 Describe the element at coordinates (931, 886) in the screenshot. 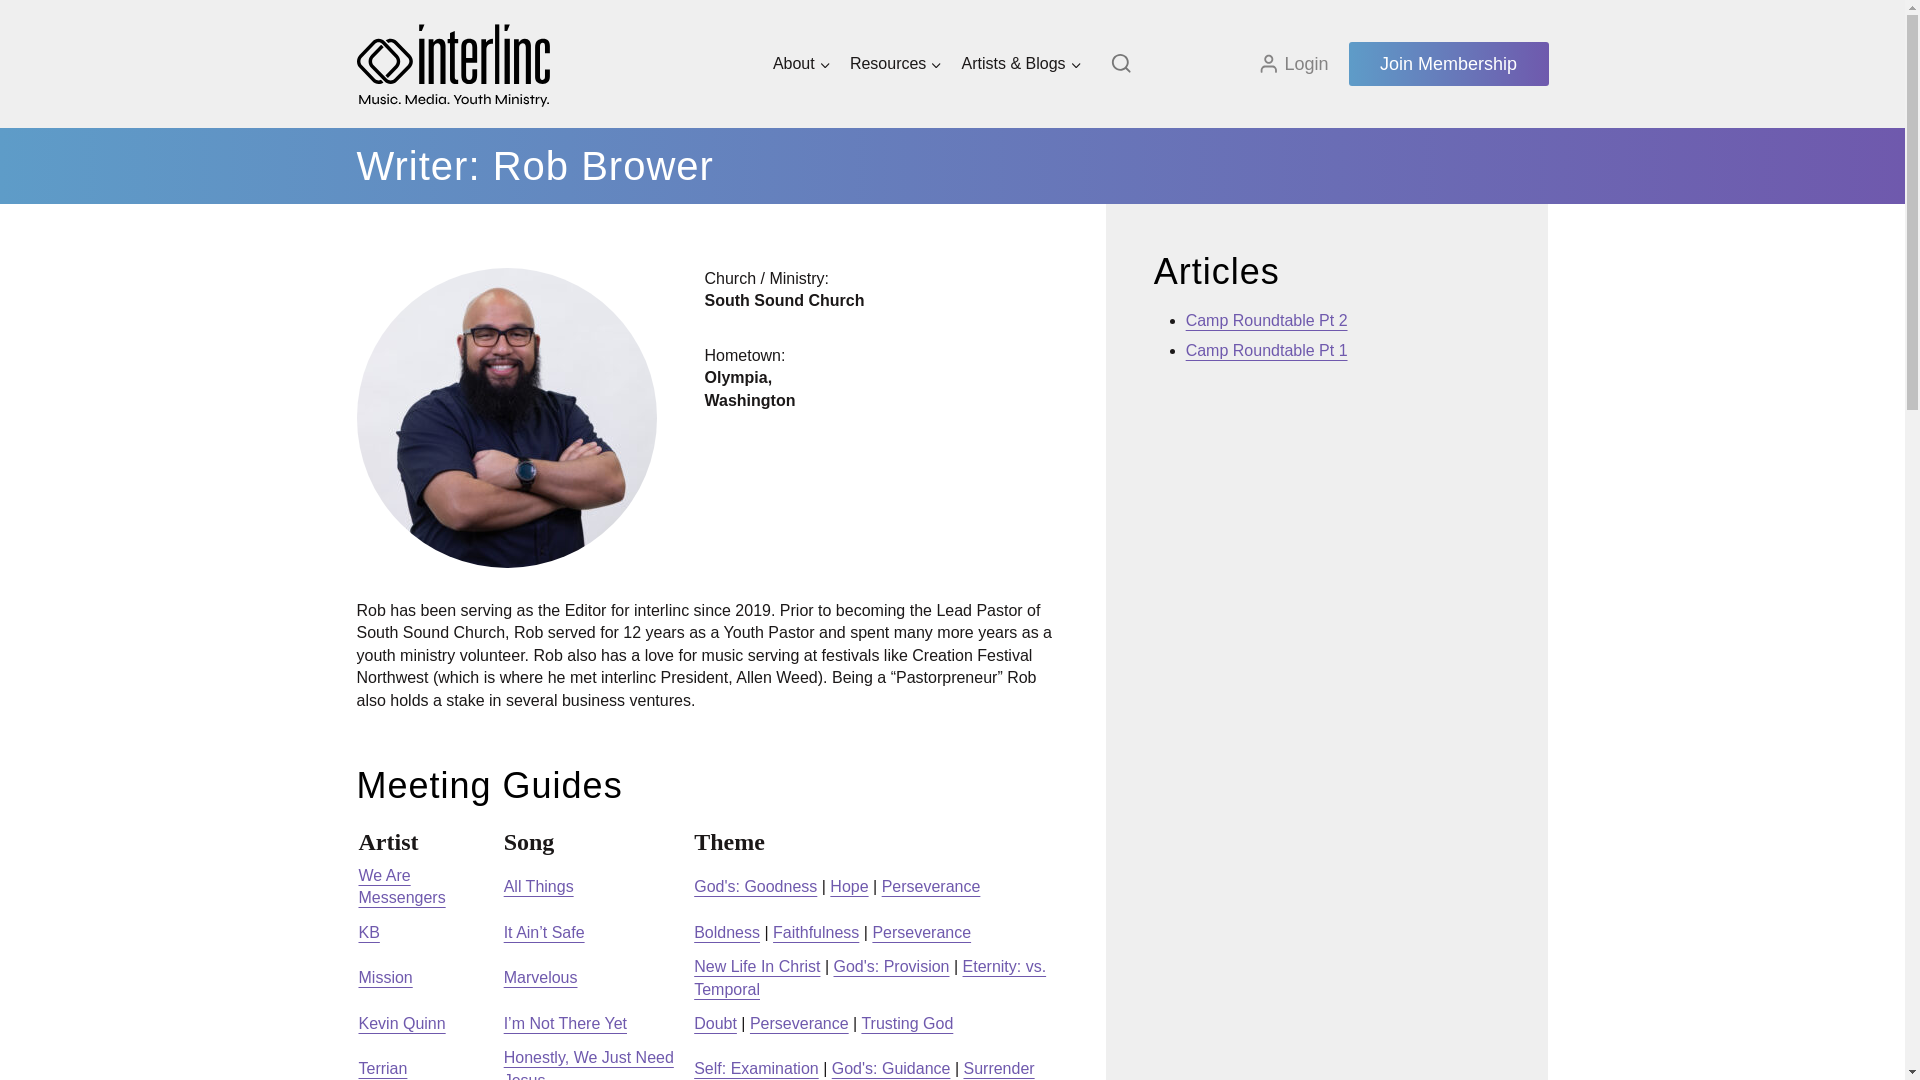

I see `Perseverance` at that location.